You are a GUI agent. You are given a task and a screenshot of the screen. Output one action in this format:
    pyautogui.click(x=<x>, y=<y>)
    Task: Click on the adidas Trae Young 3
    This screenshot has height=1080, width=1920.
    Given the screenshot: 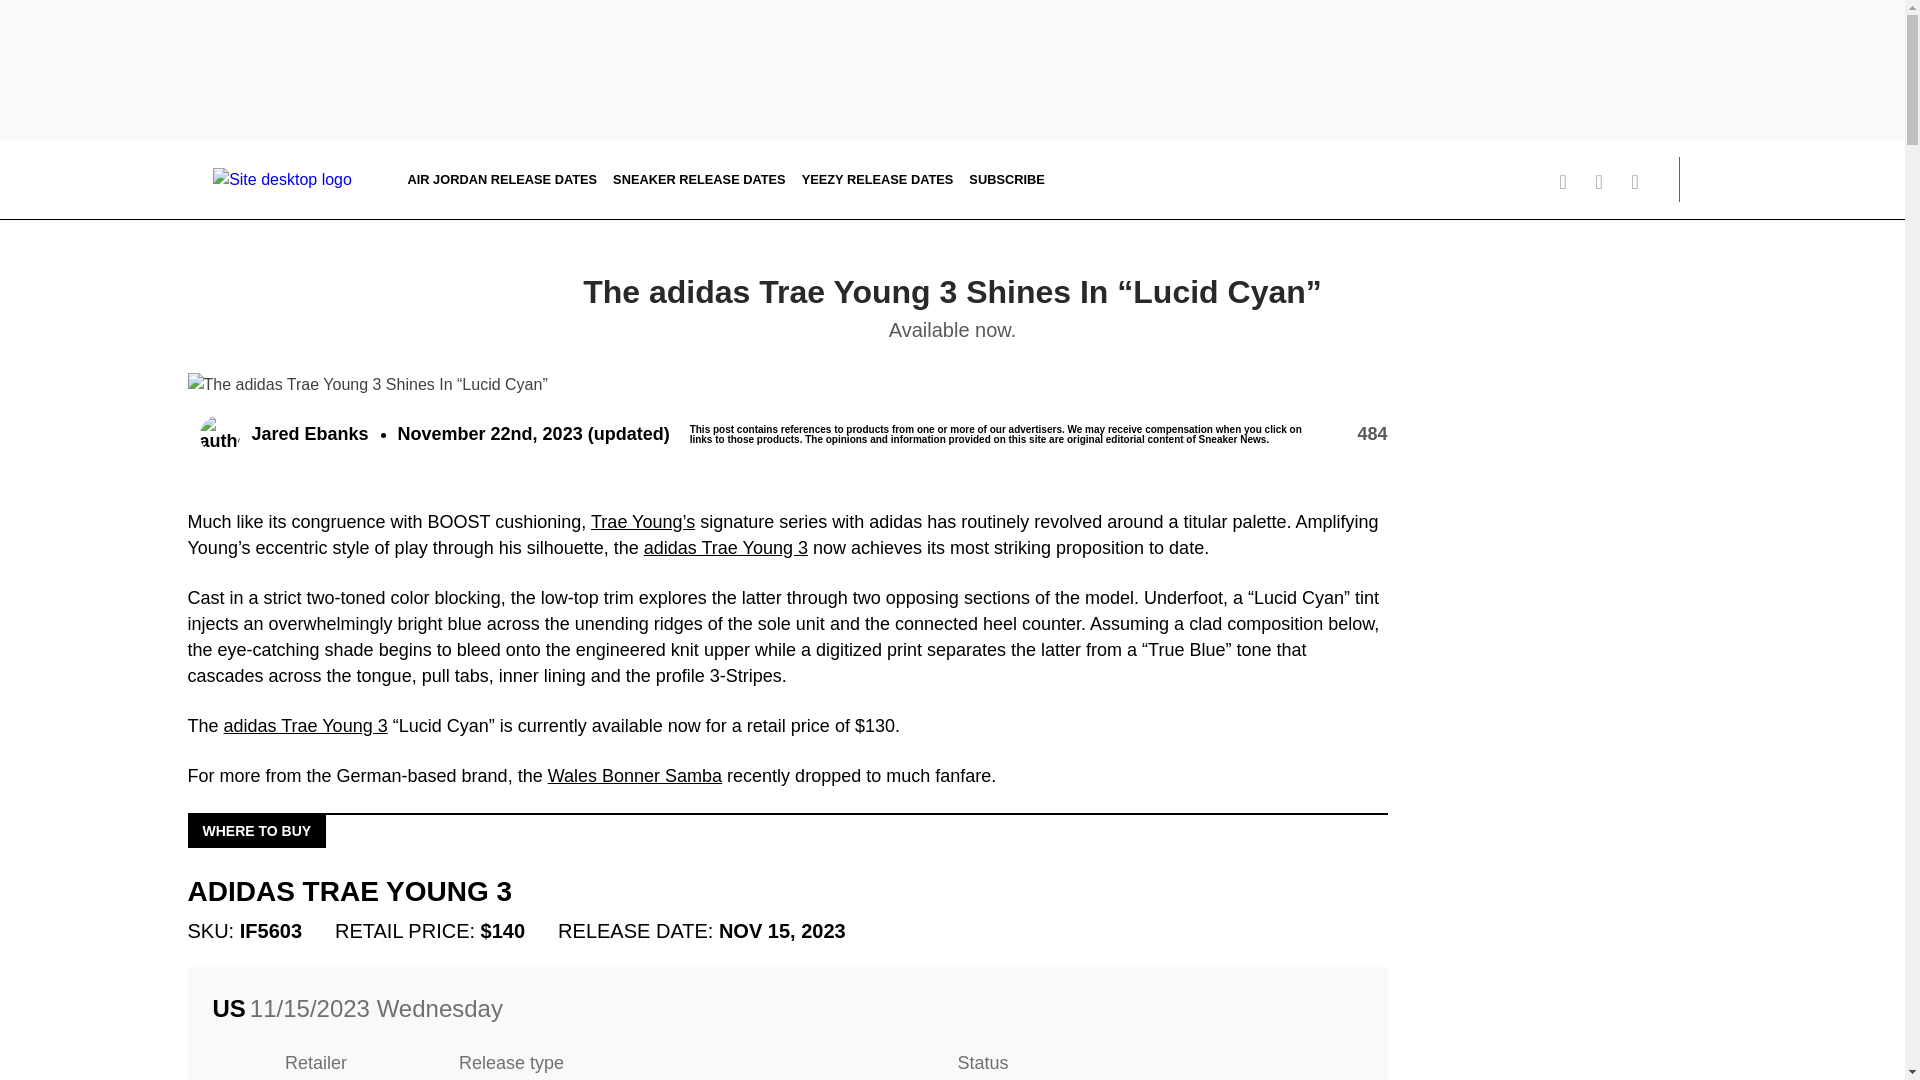 What is the action you would take?
    pyautogui.click(x=726, y=548)
    